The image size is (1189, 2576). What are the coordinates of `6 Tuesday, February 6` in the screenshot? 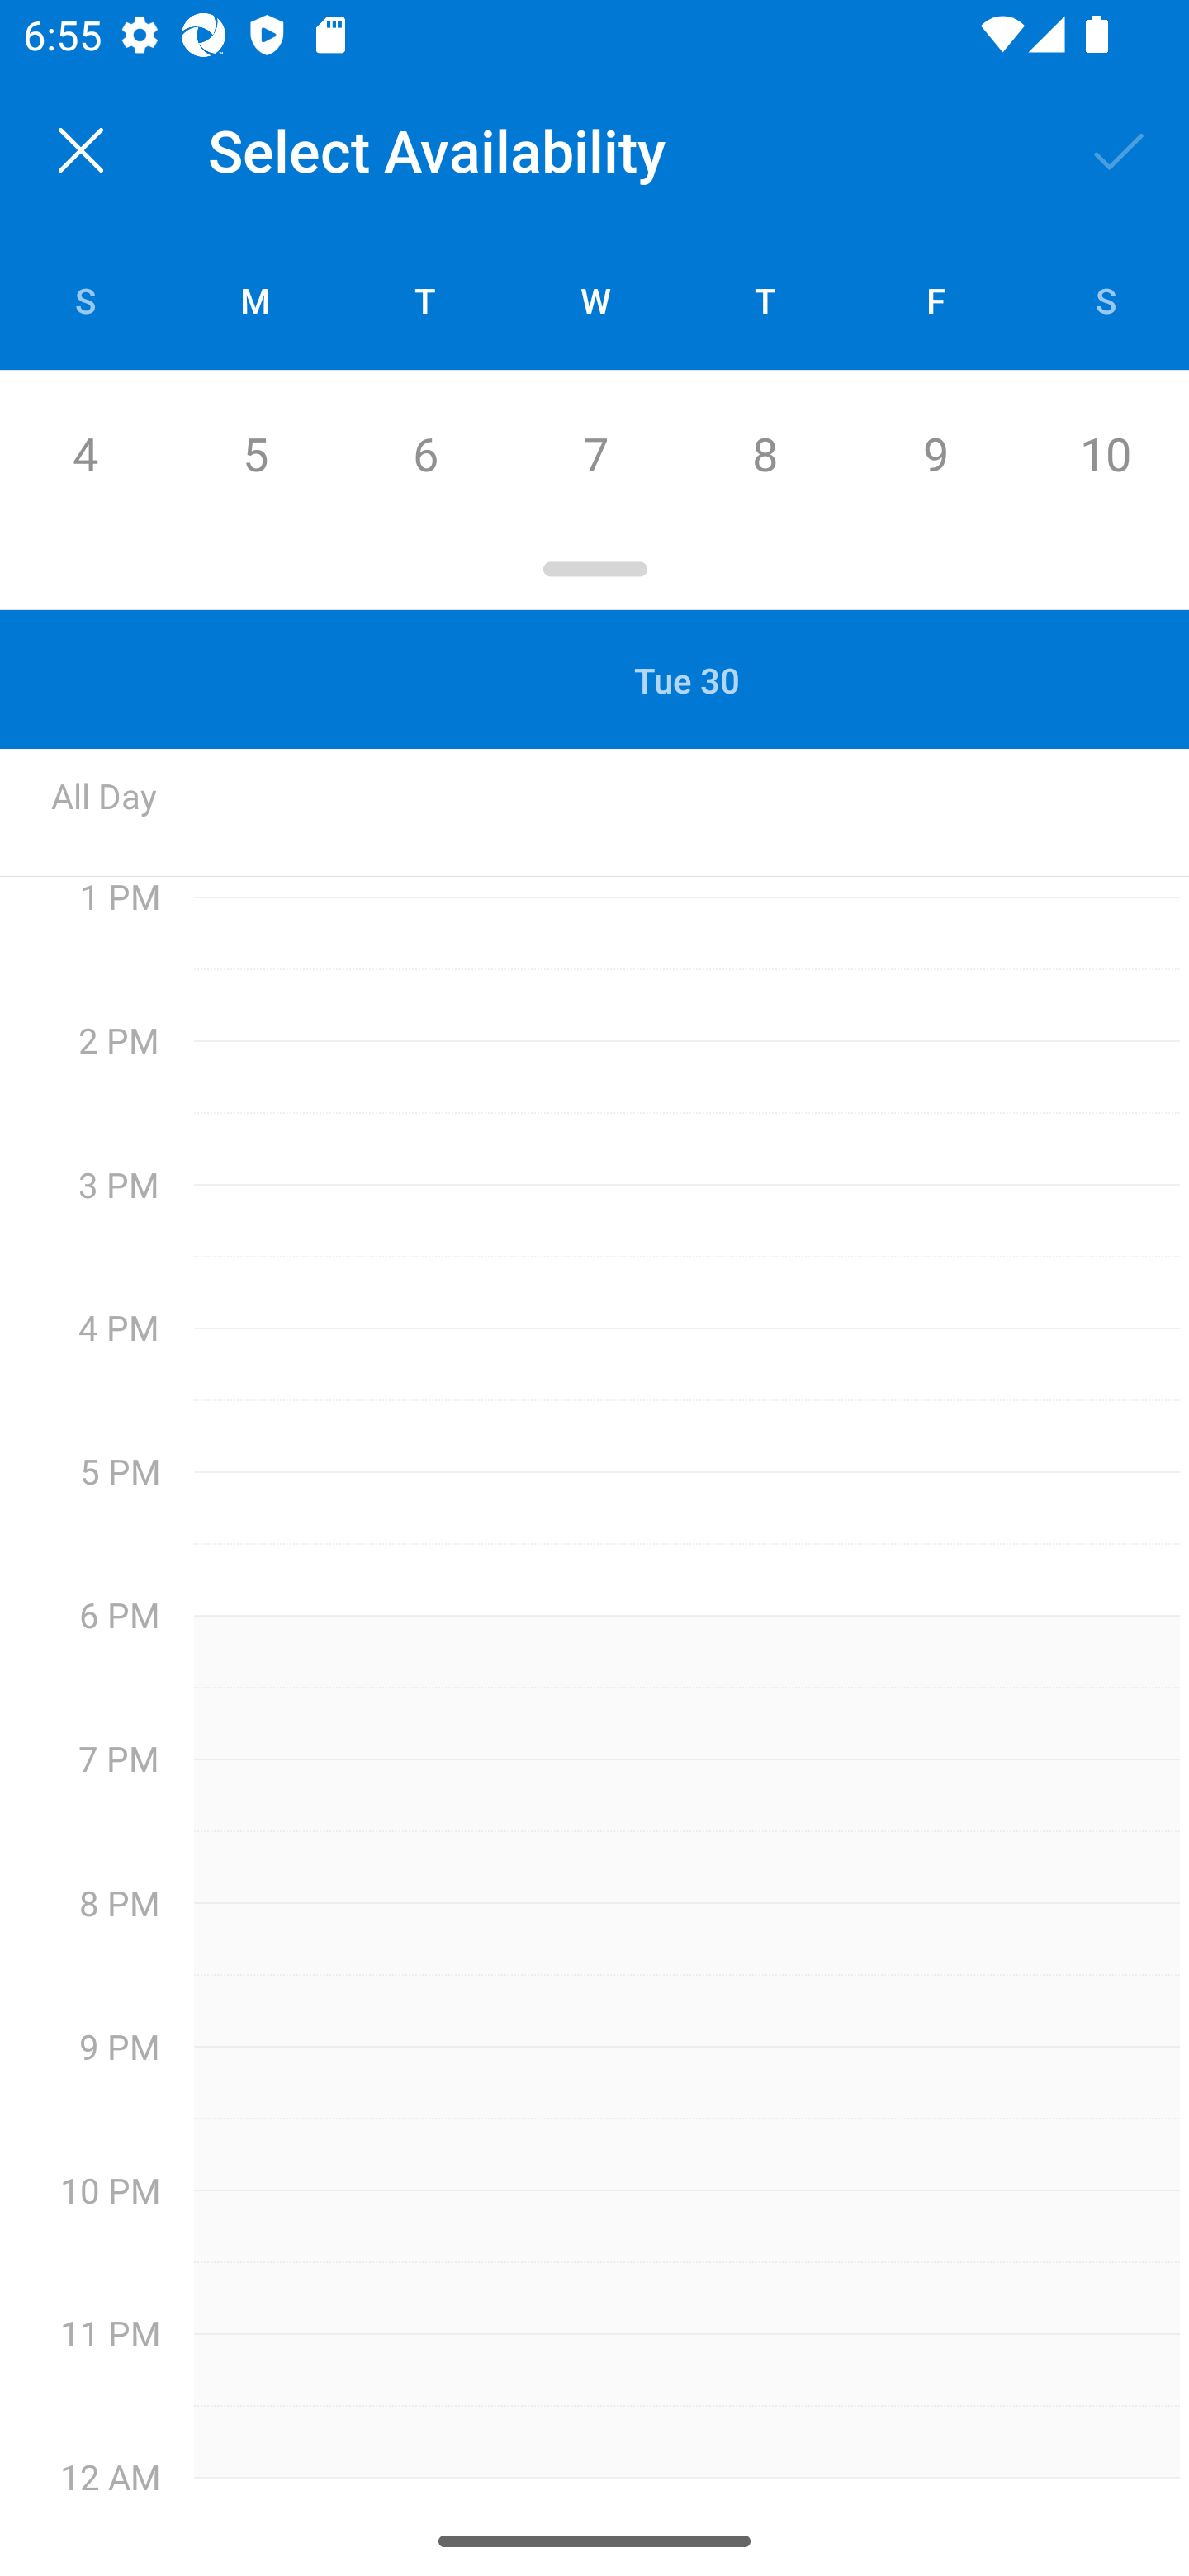 It's located at (424, 456).